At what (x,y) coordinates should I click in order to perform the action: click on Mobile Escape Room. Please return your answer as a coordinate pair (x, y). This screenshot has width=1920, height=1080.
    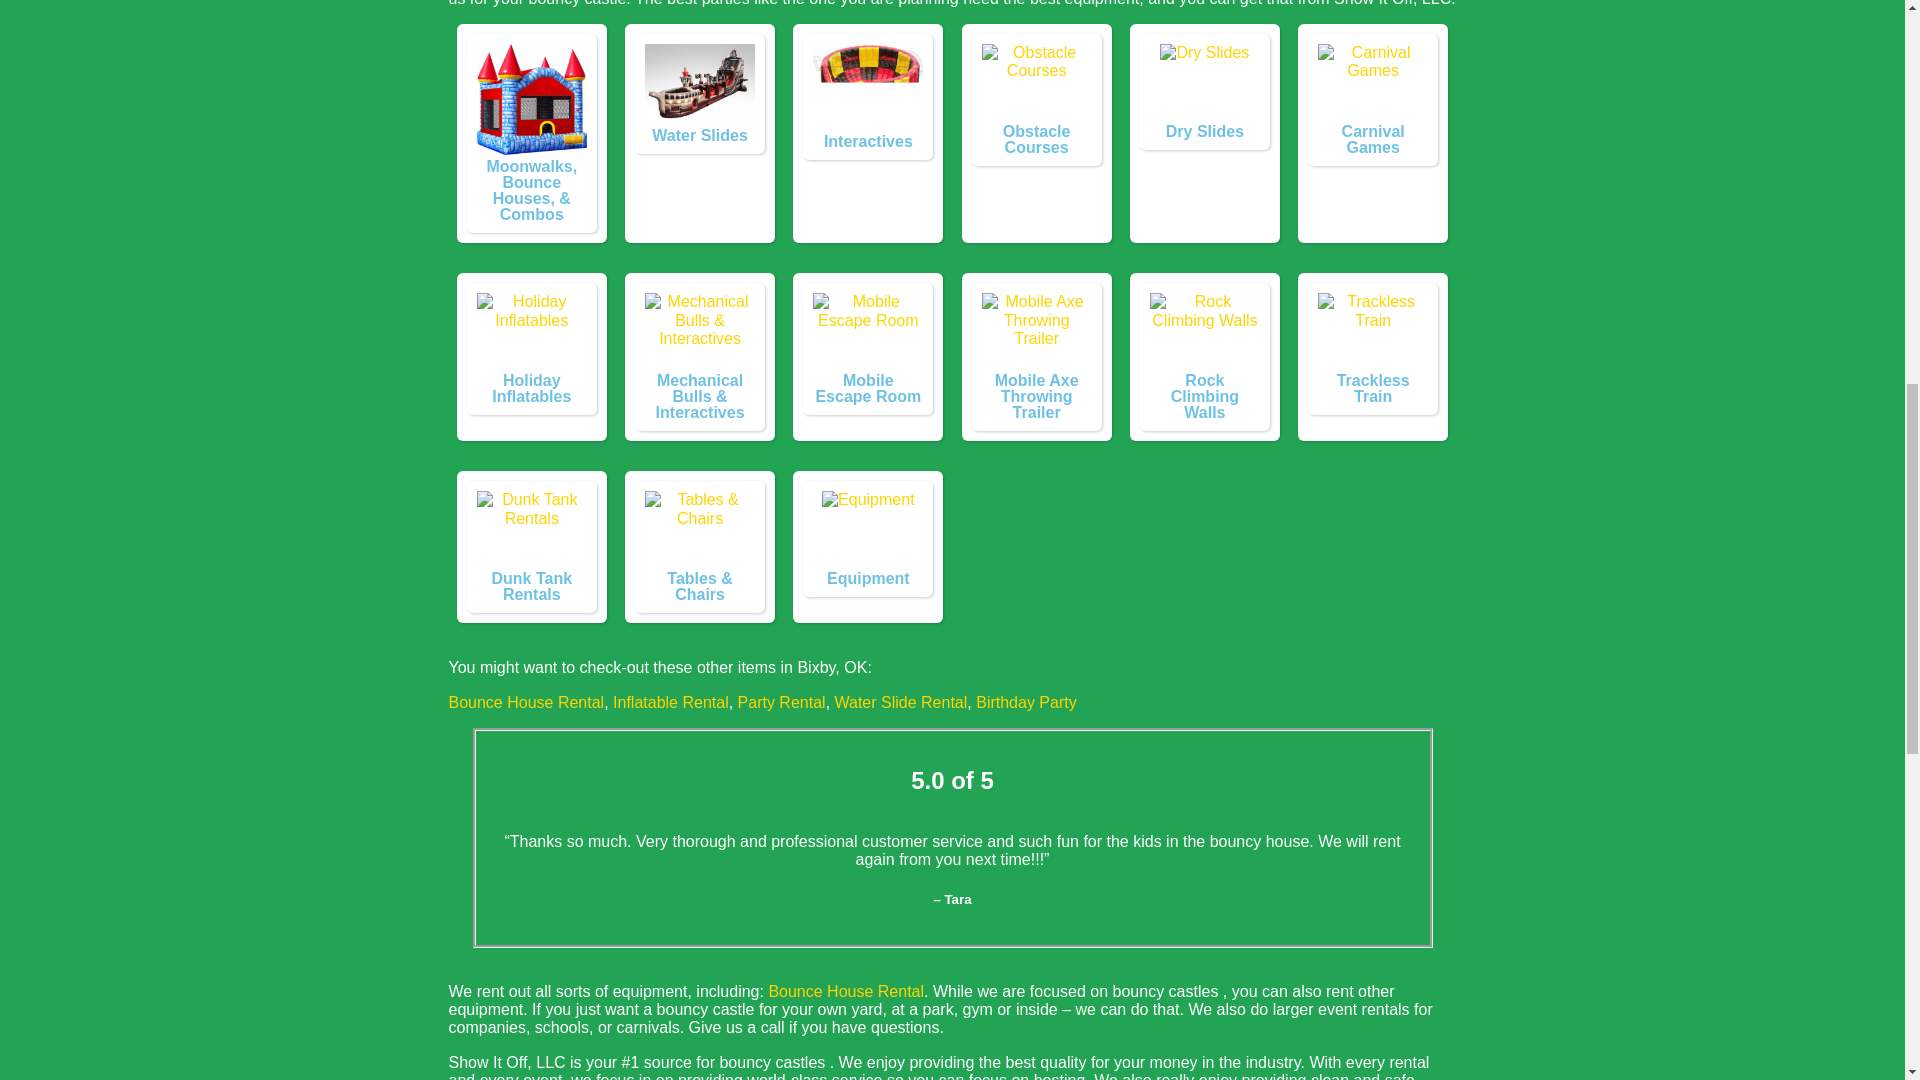
    Looking at the image, I should click on (868, 332).